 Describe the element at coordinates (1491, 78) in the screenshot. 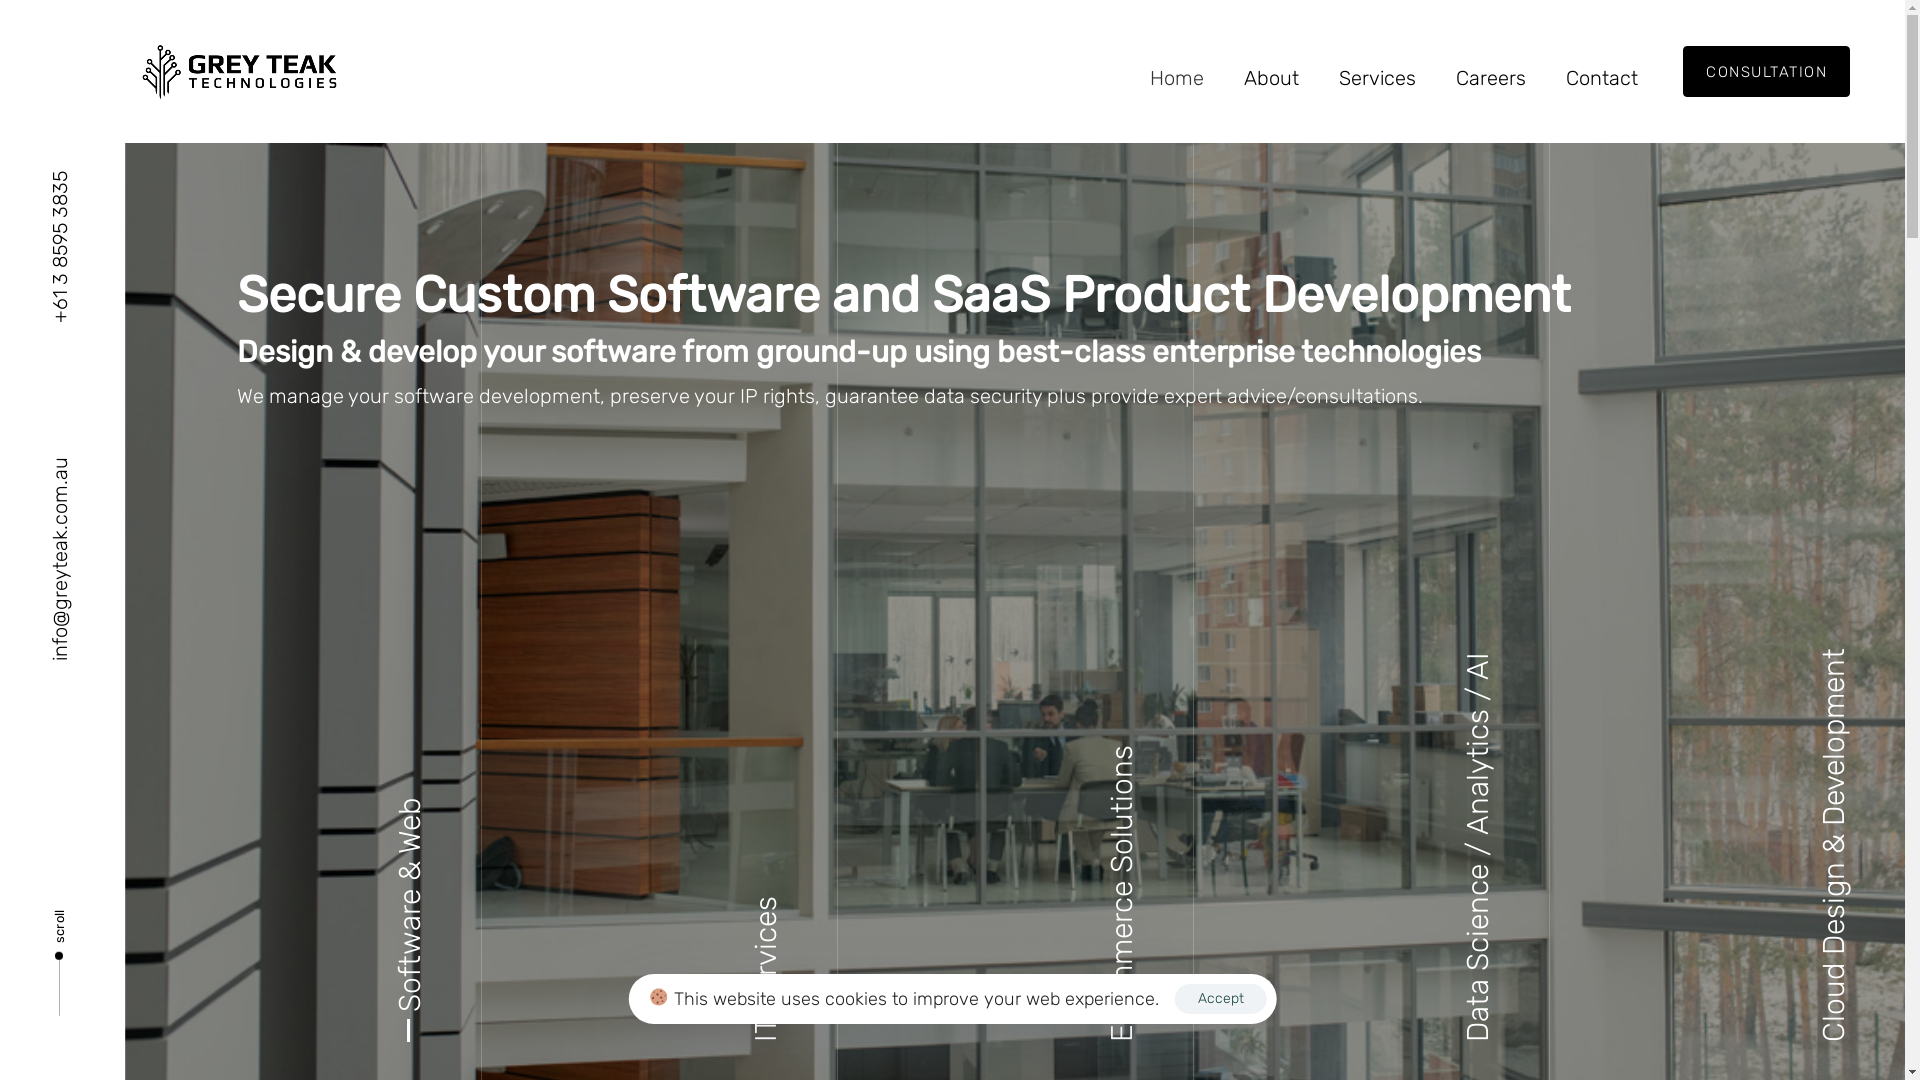

I see `Careers` at that location.